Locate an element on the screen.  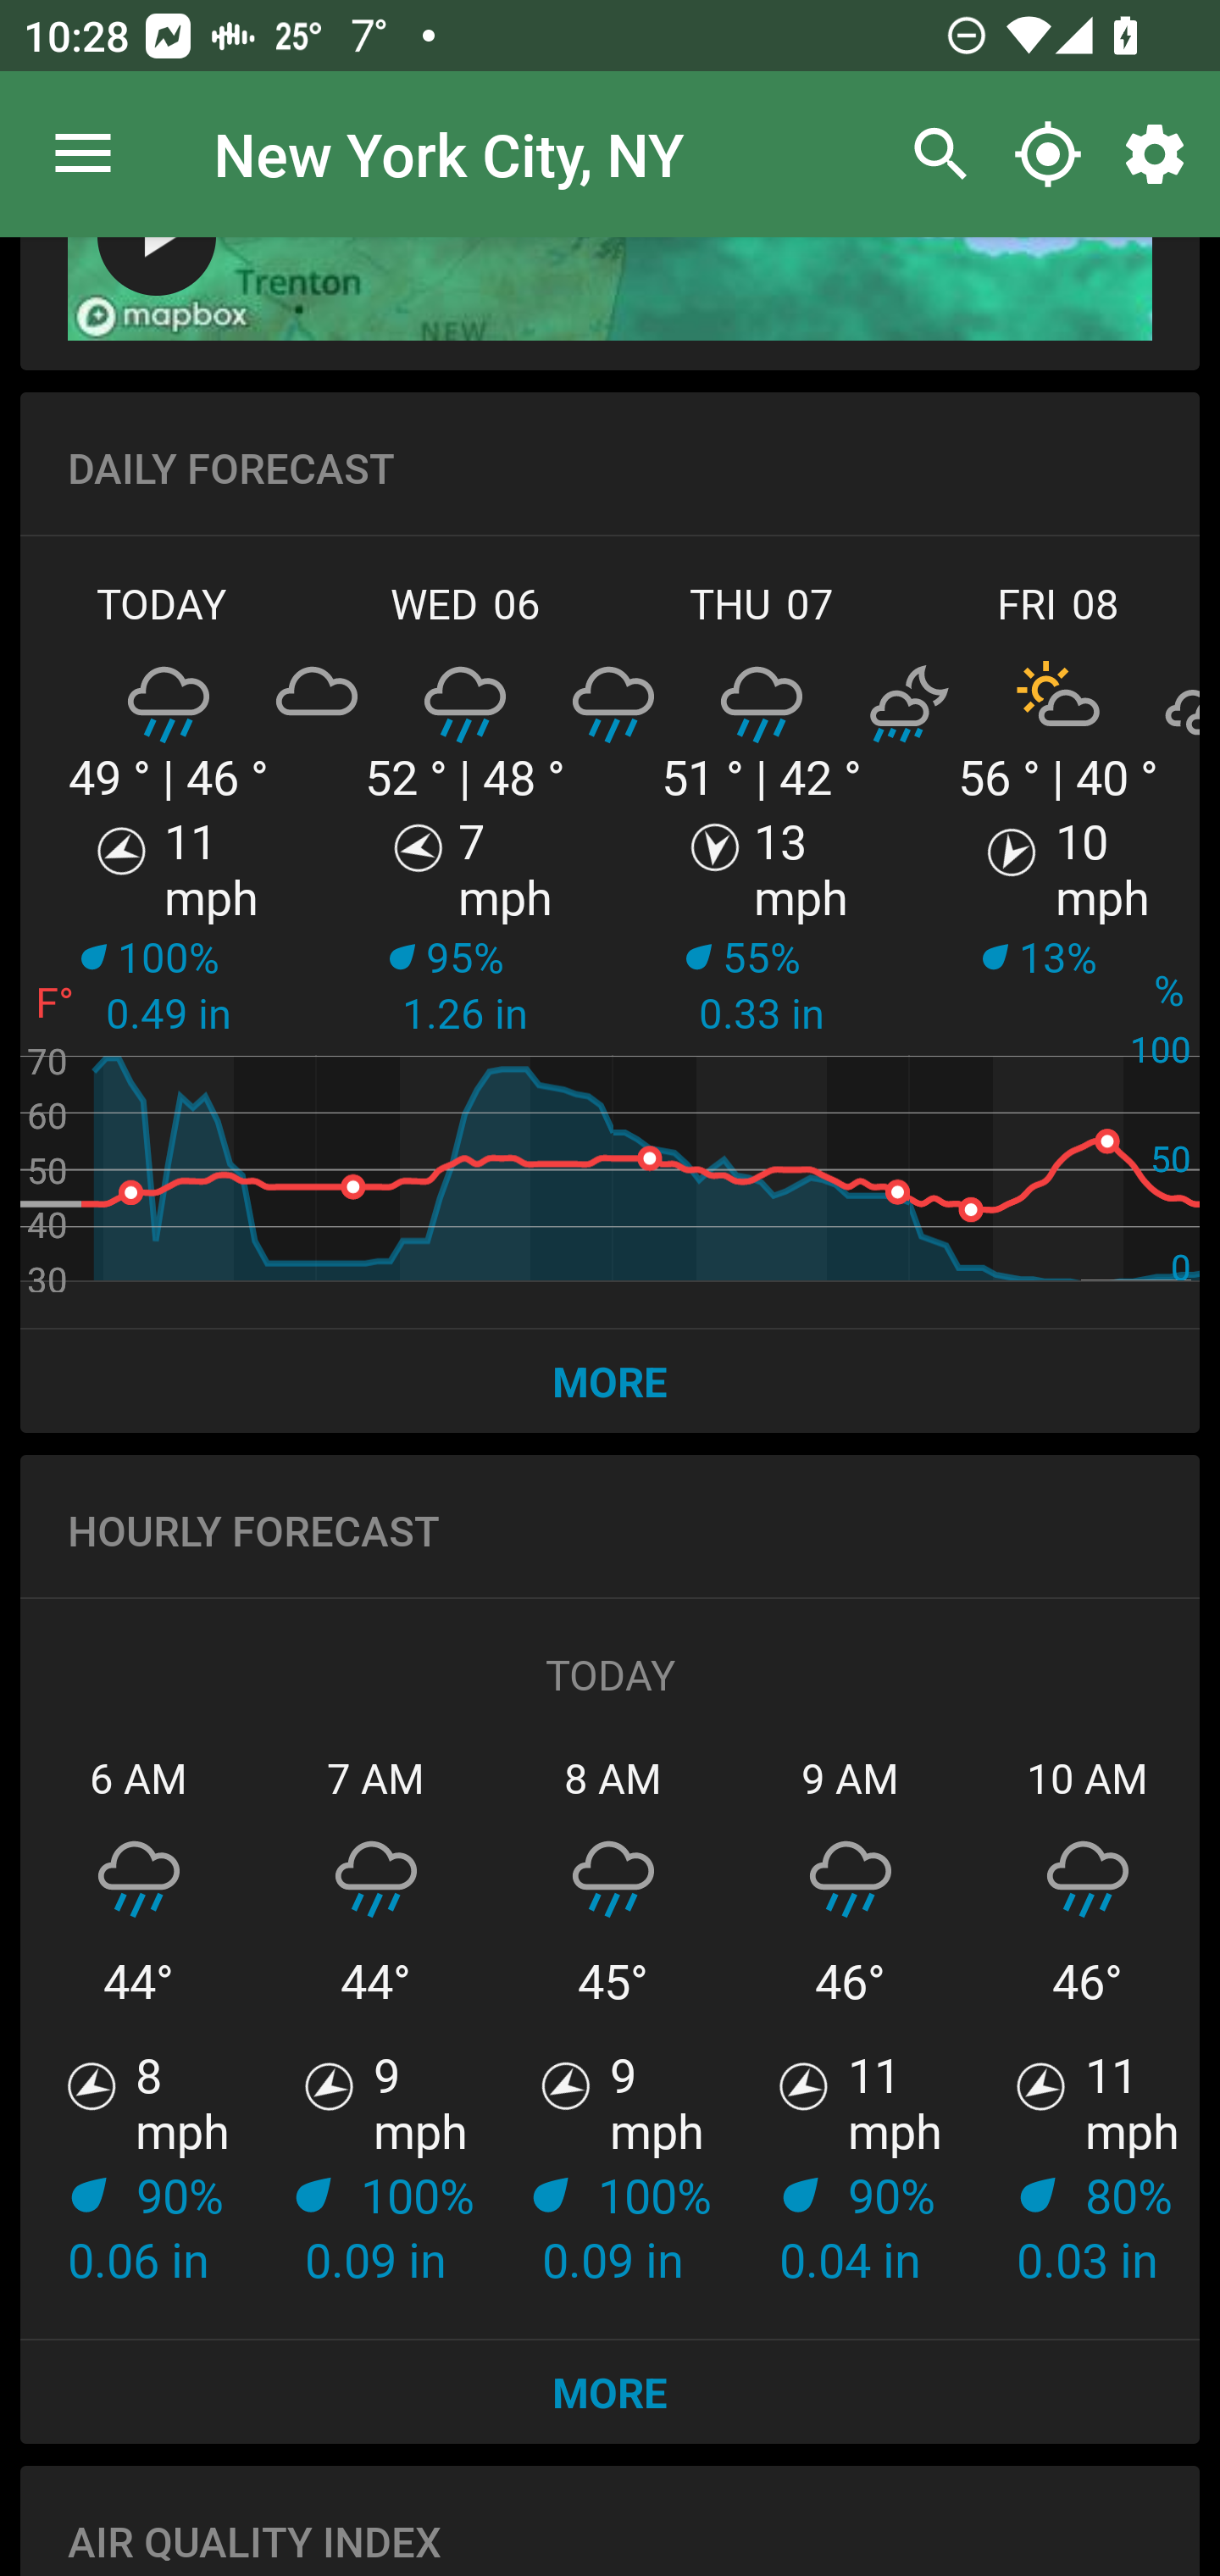
7 AM 44° 9
mph 100% 0.09 in is located at coordinates (376, 2019).